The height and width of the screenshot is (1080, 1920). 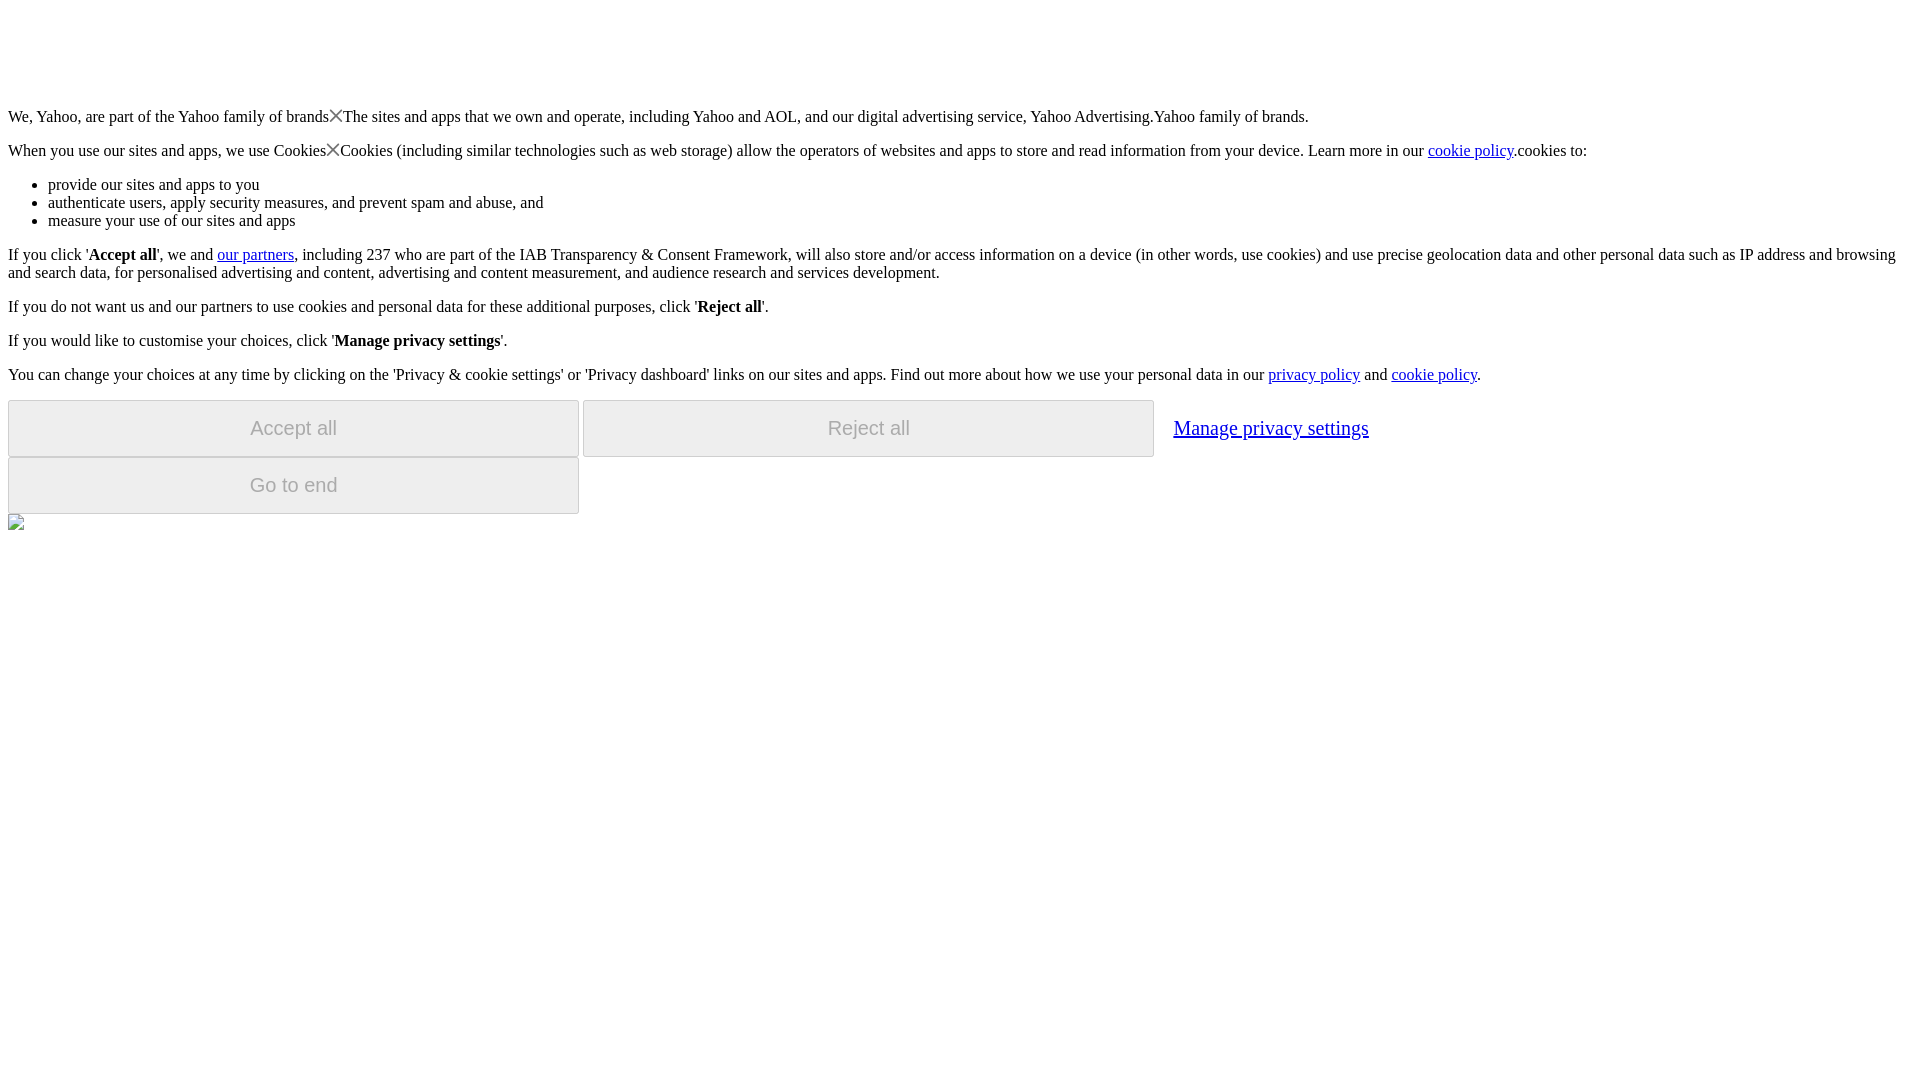 I want to click on Reject all, so click(x=868, y=428).